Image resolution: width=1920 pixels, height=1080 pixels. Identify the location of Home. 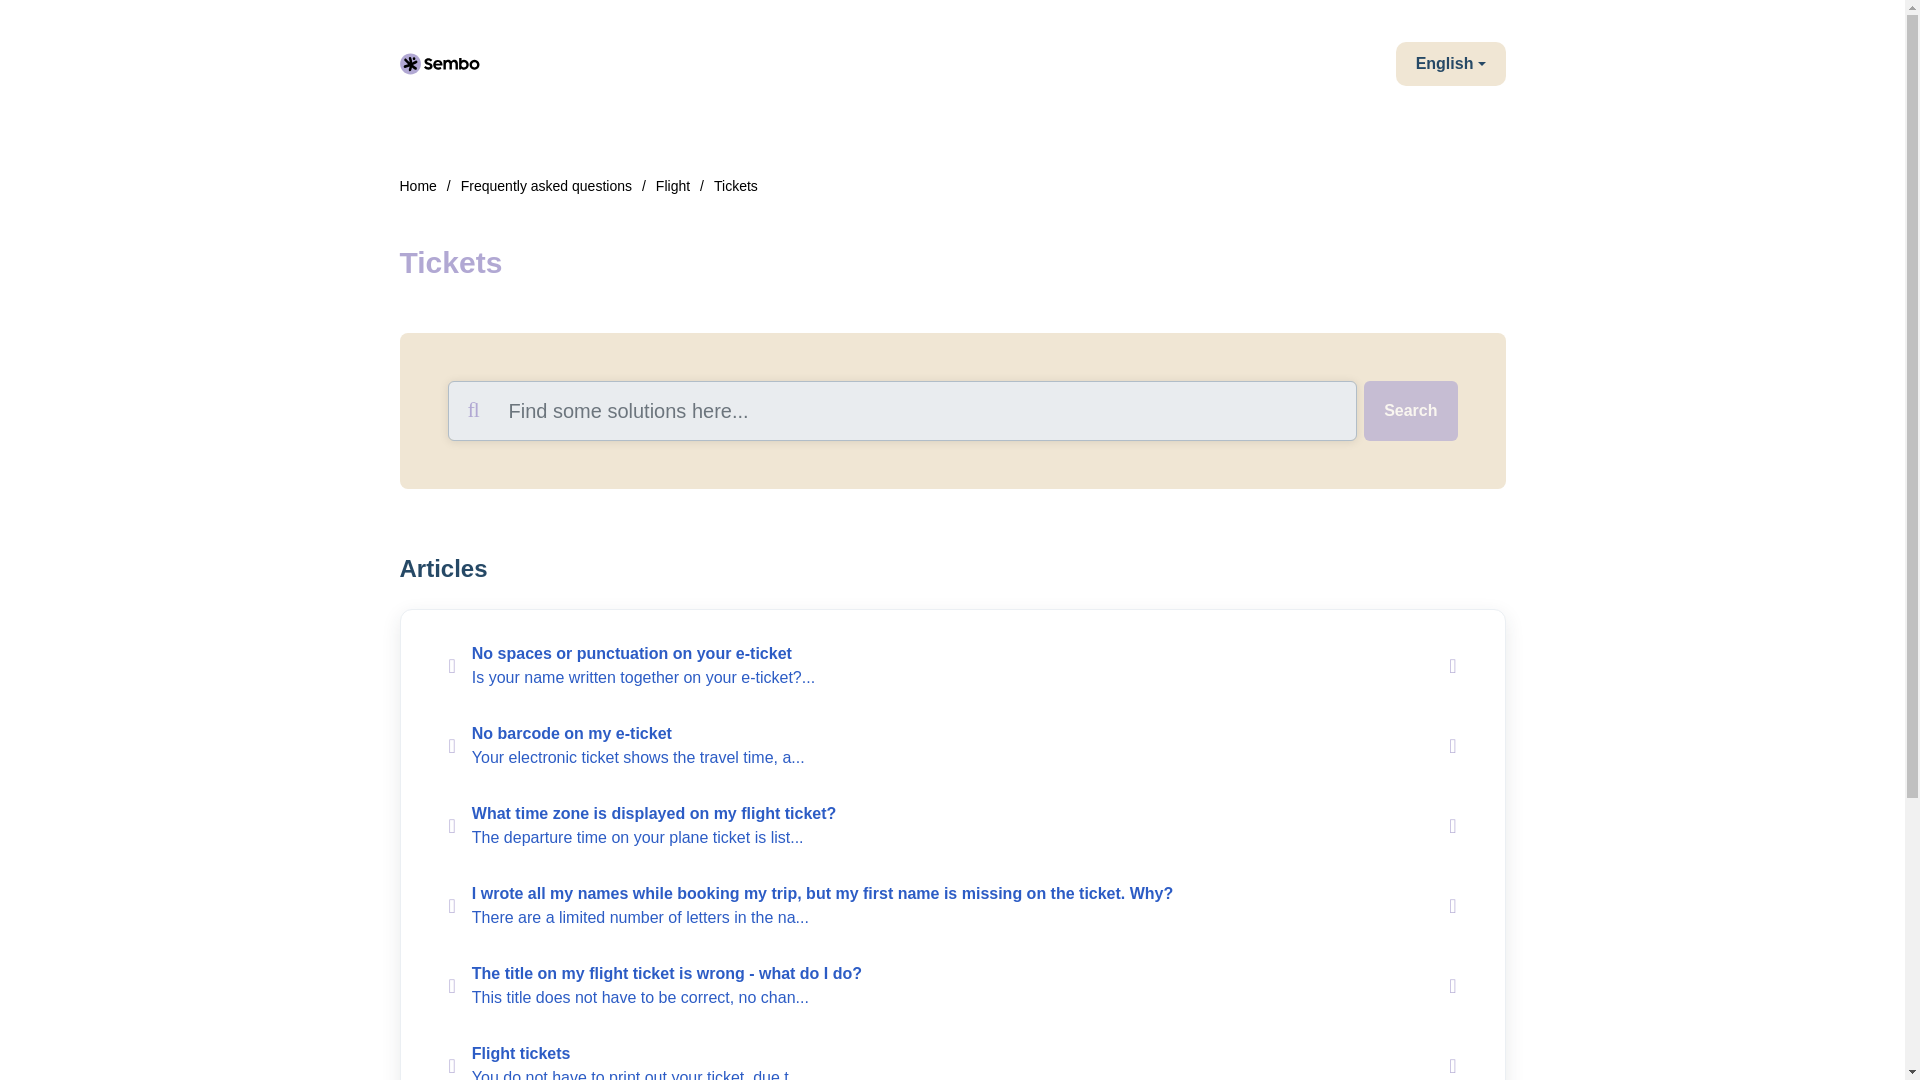
(418, 186).